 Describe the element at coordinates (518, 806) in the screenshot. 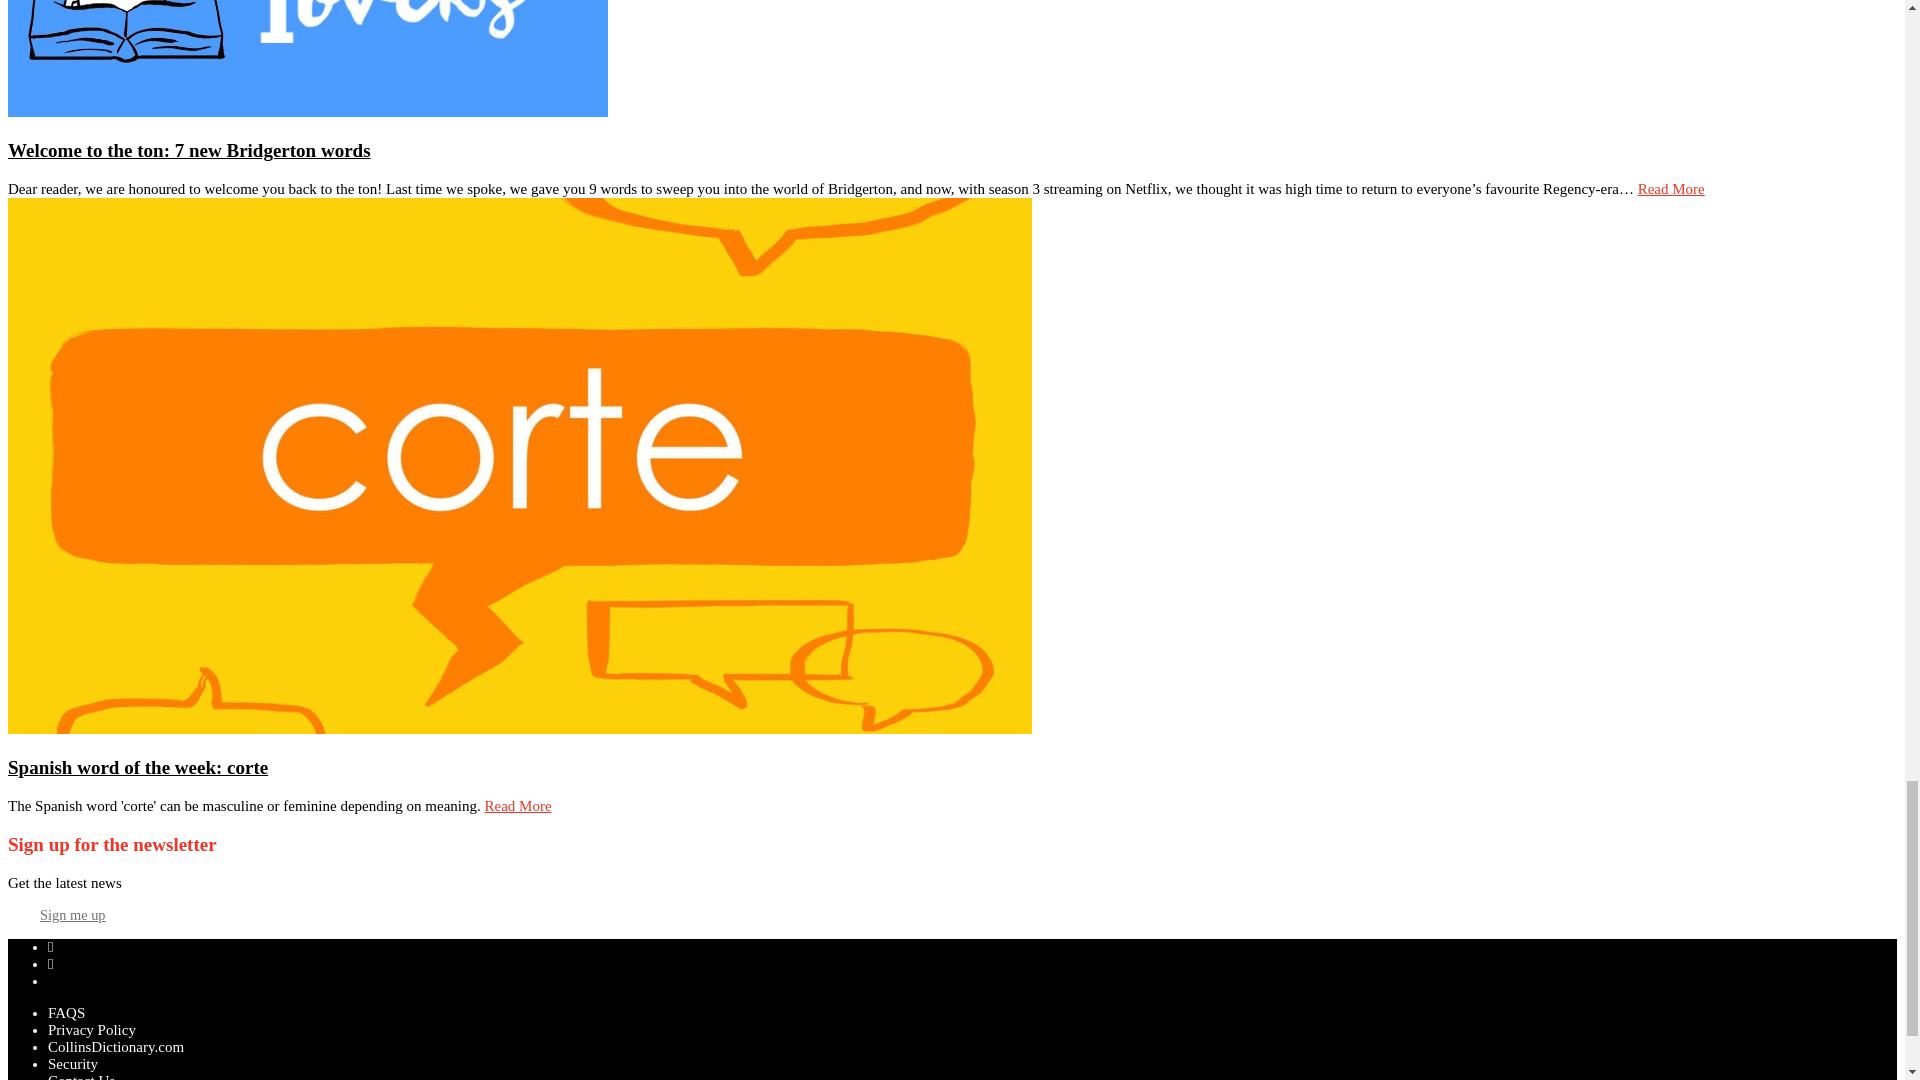

I see `Read More` at that location.